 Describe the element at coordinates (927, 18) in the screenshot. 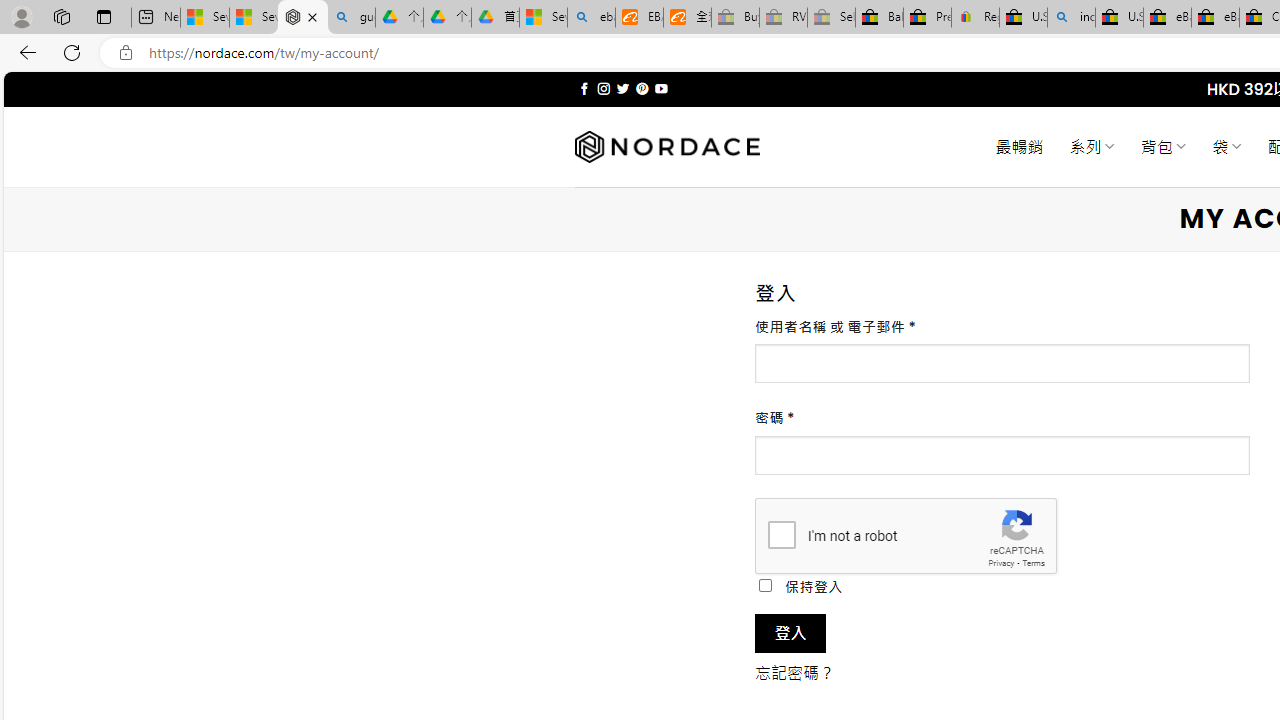

I see `Press Room - eBay Inc.` at that location.